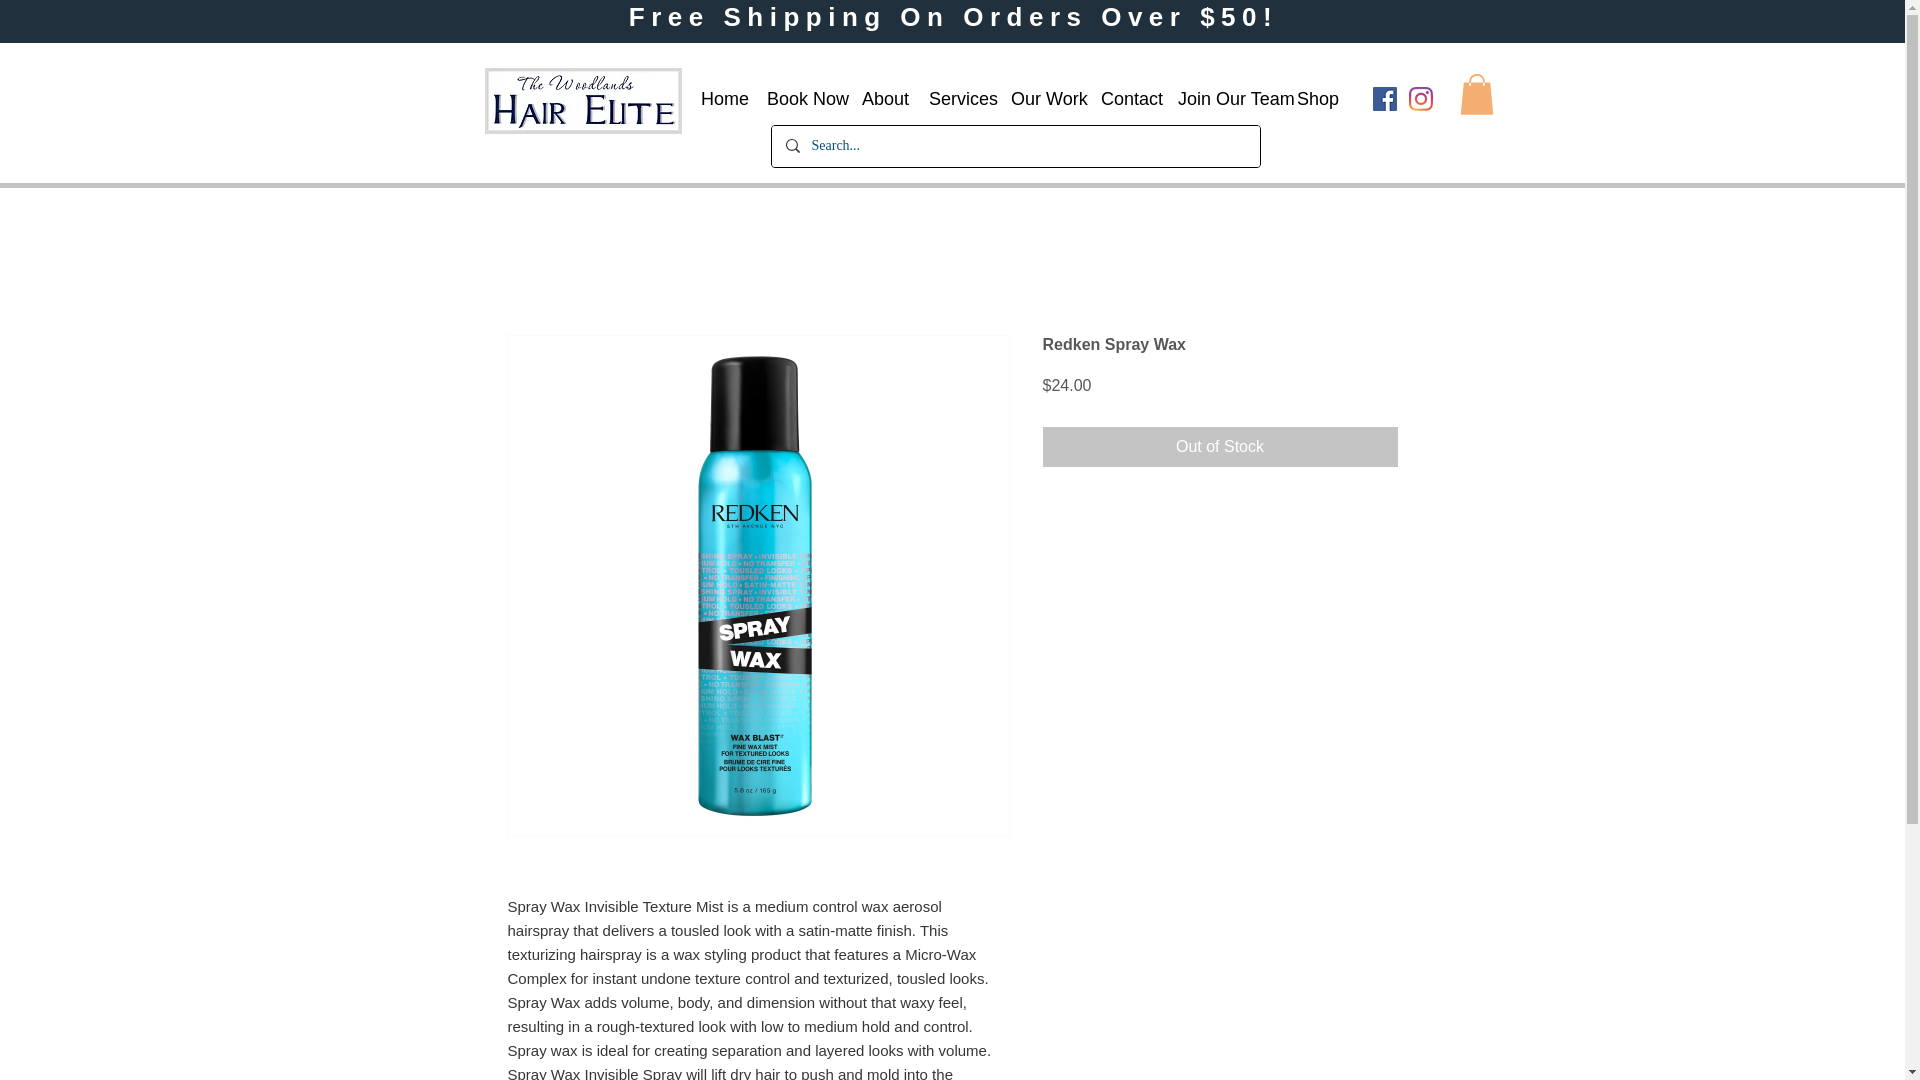  I want to click on Join Our Team, so click(1222, 99).